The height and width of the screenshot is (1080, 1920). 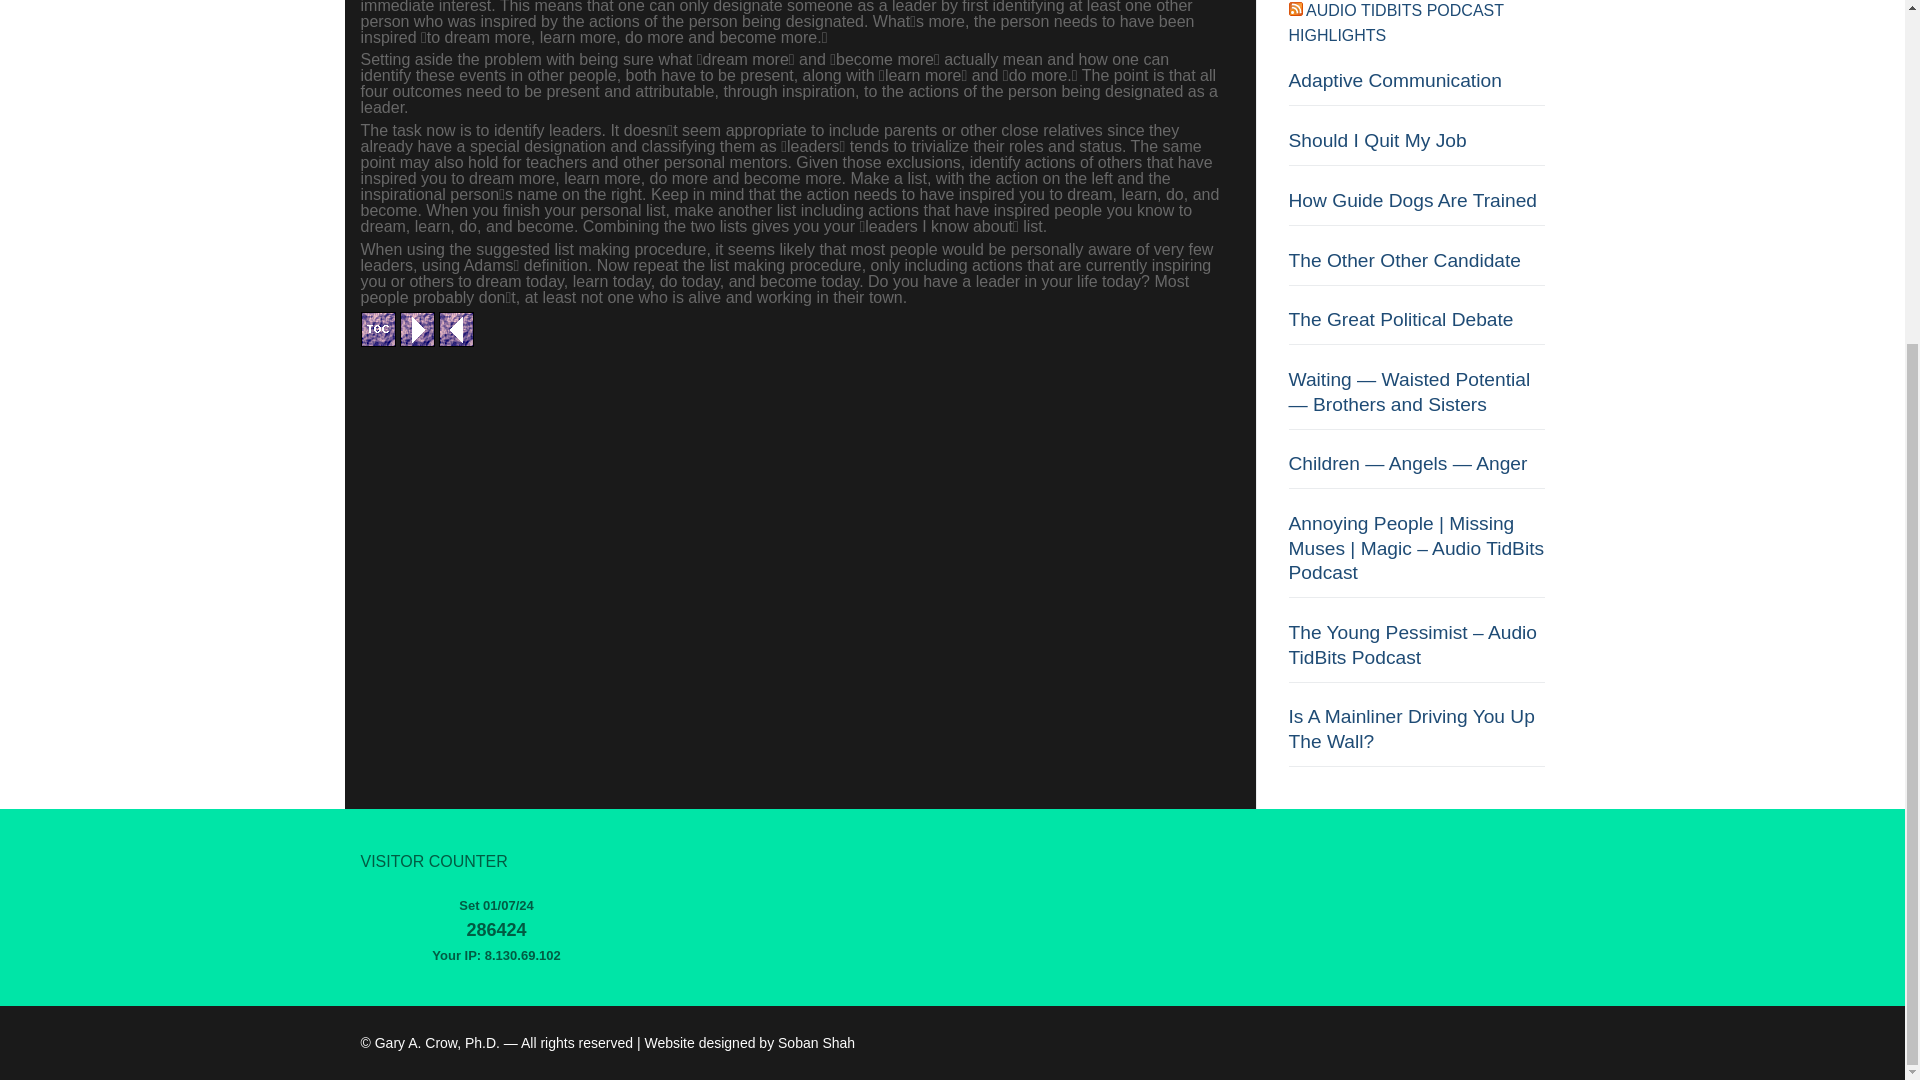 What do you see at coordinates (1416, 326) in the screenshot?
I see `The Great Political Debate` at bounding box center [1416, 326].